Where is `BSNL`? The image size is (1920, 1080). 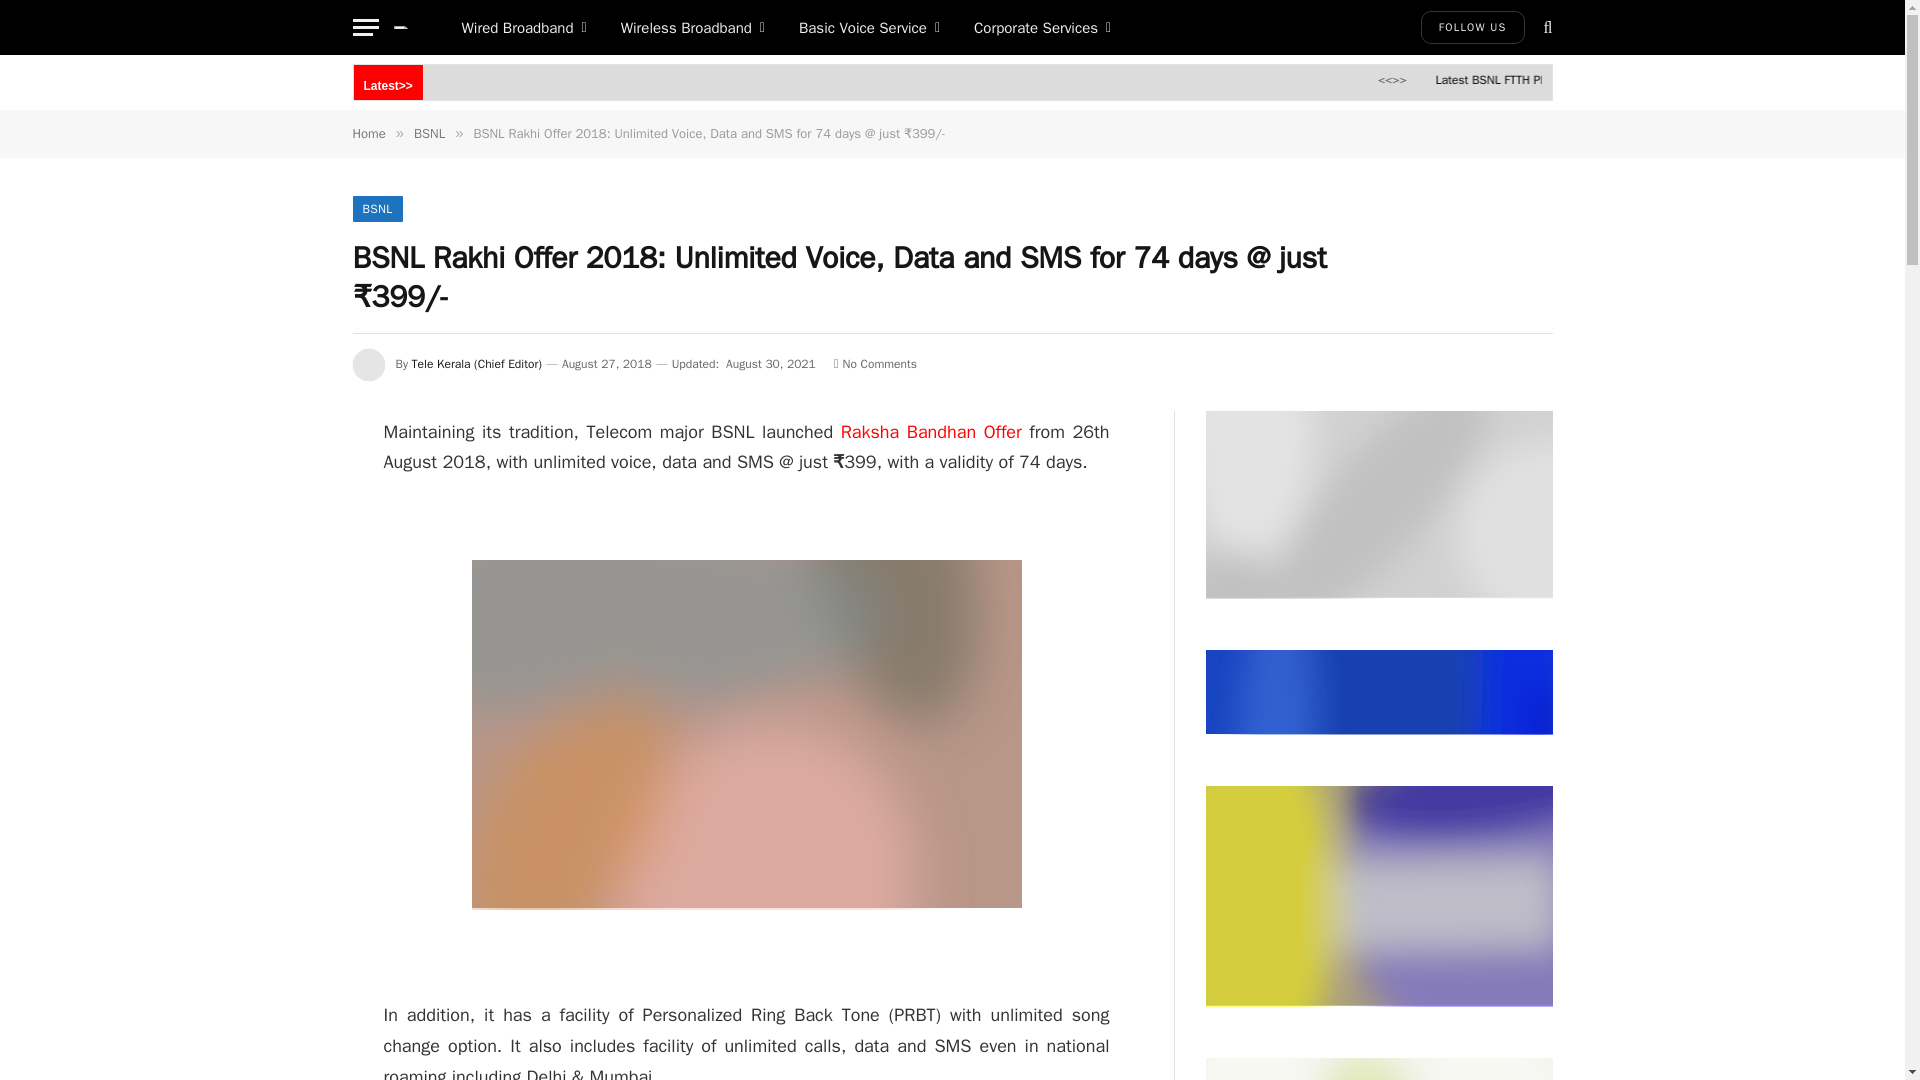 BSNL is located at coordinates (430, 133).